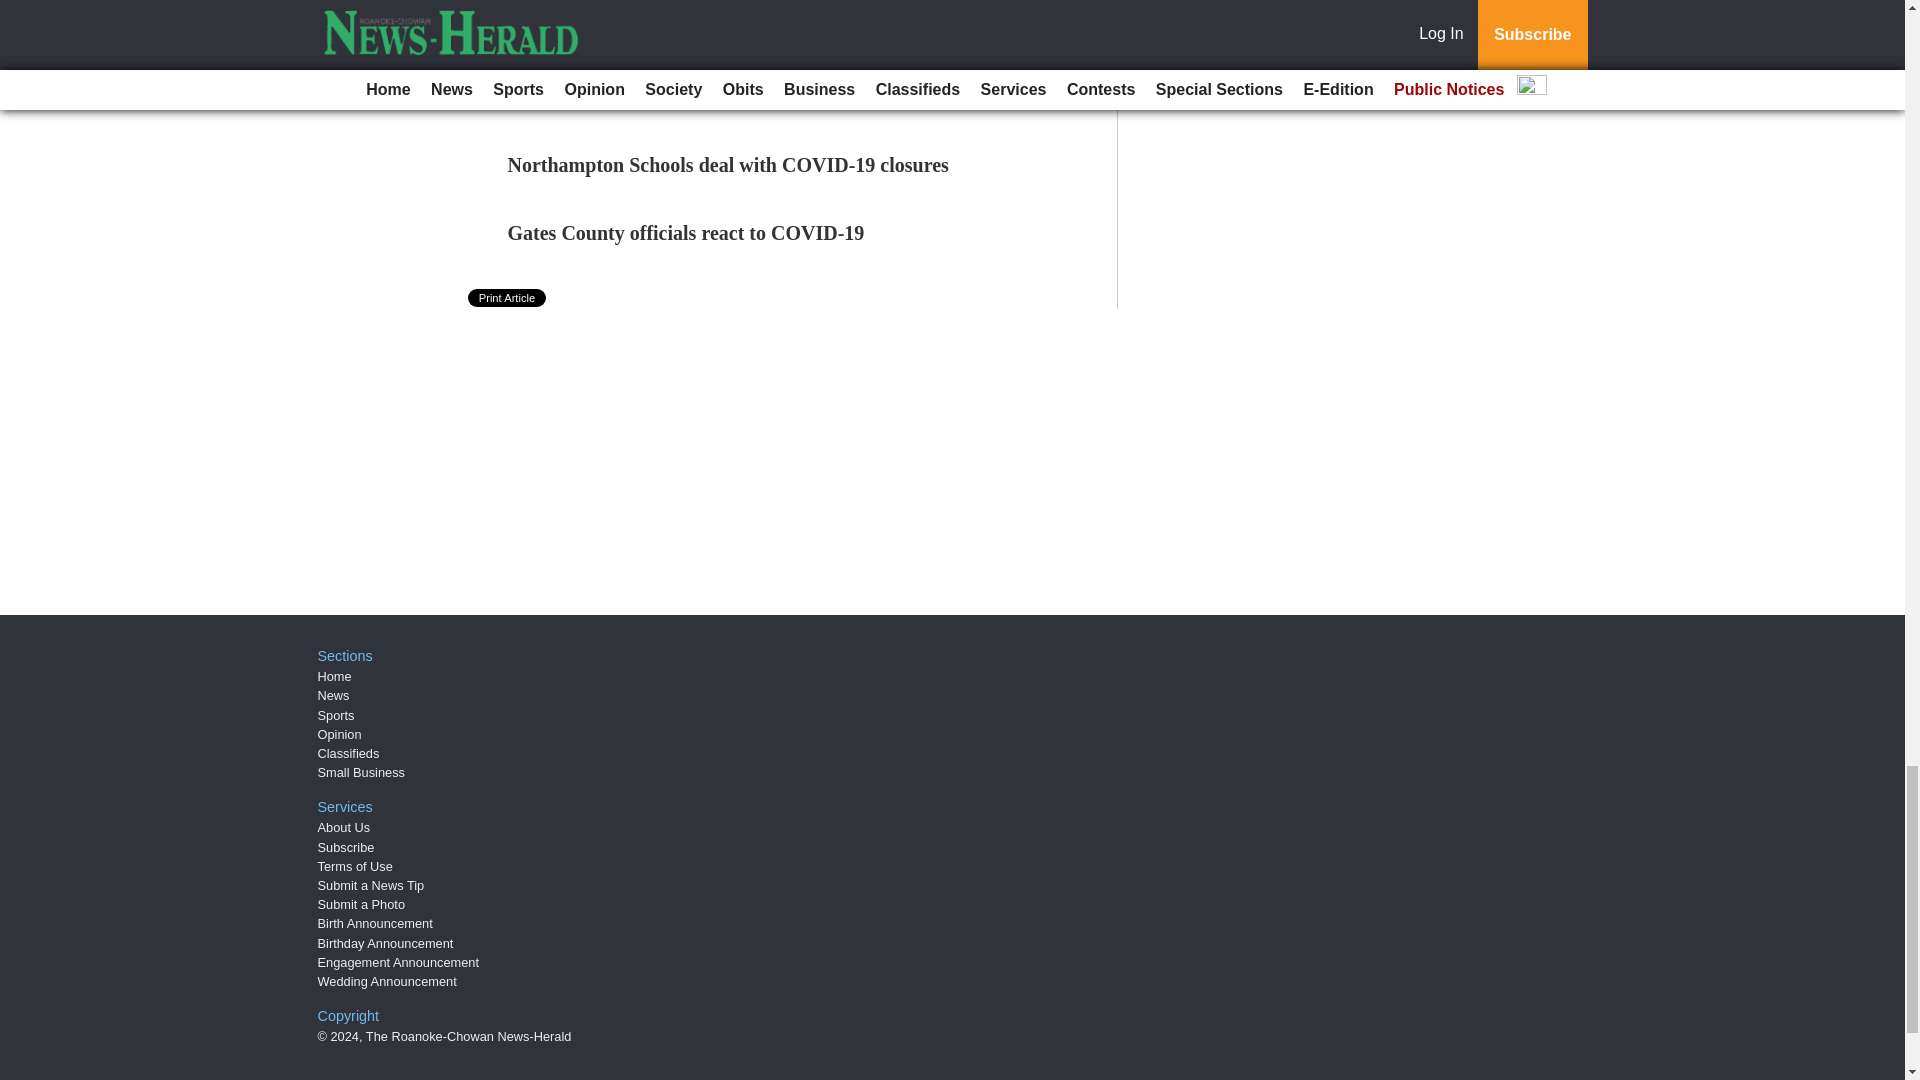 The image size is (1920, 1080). What do you see at coordinates (728, 165) in the screenshot?
I see `Northampton Schools deal with COVID-19 closures` at bounding box center [728, 165].